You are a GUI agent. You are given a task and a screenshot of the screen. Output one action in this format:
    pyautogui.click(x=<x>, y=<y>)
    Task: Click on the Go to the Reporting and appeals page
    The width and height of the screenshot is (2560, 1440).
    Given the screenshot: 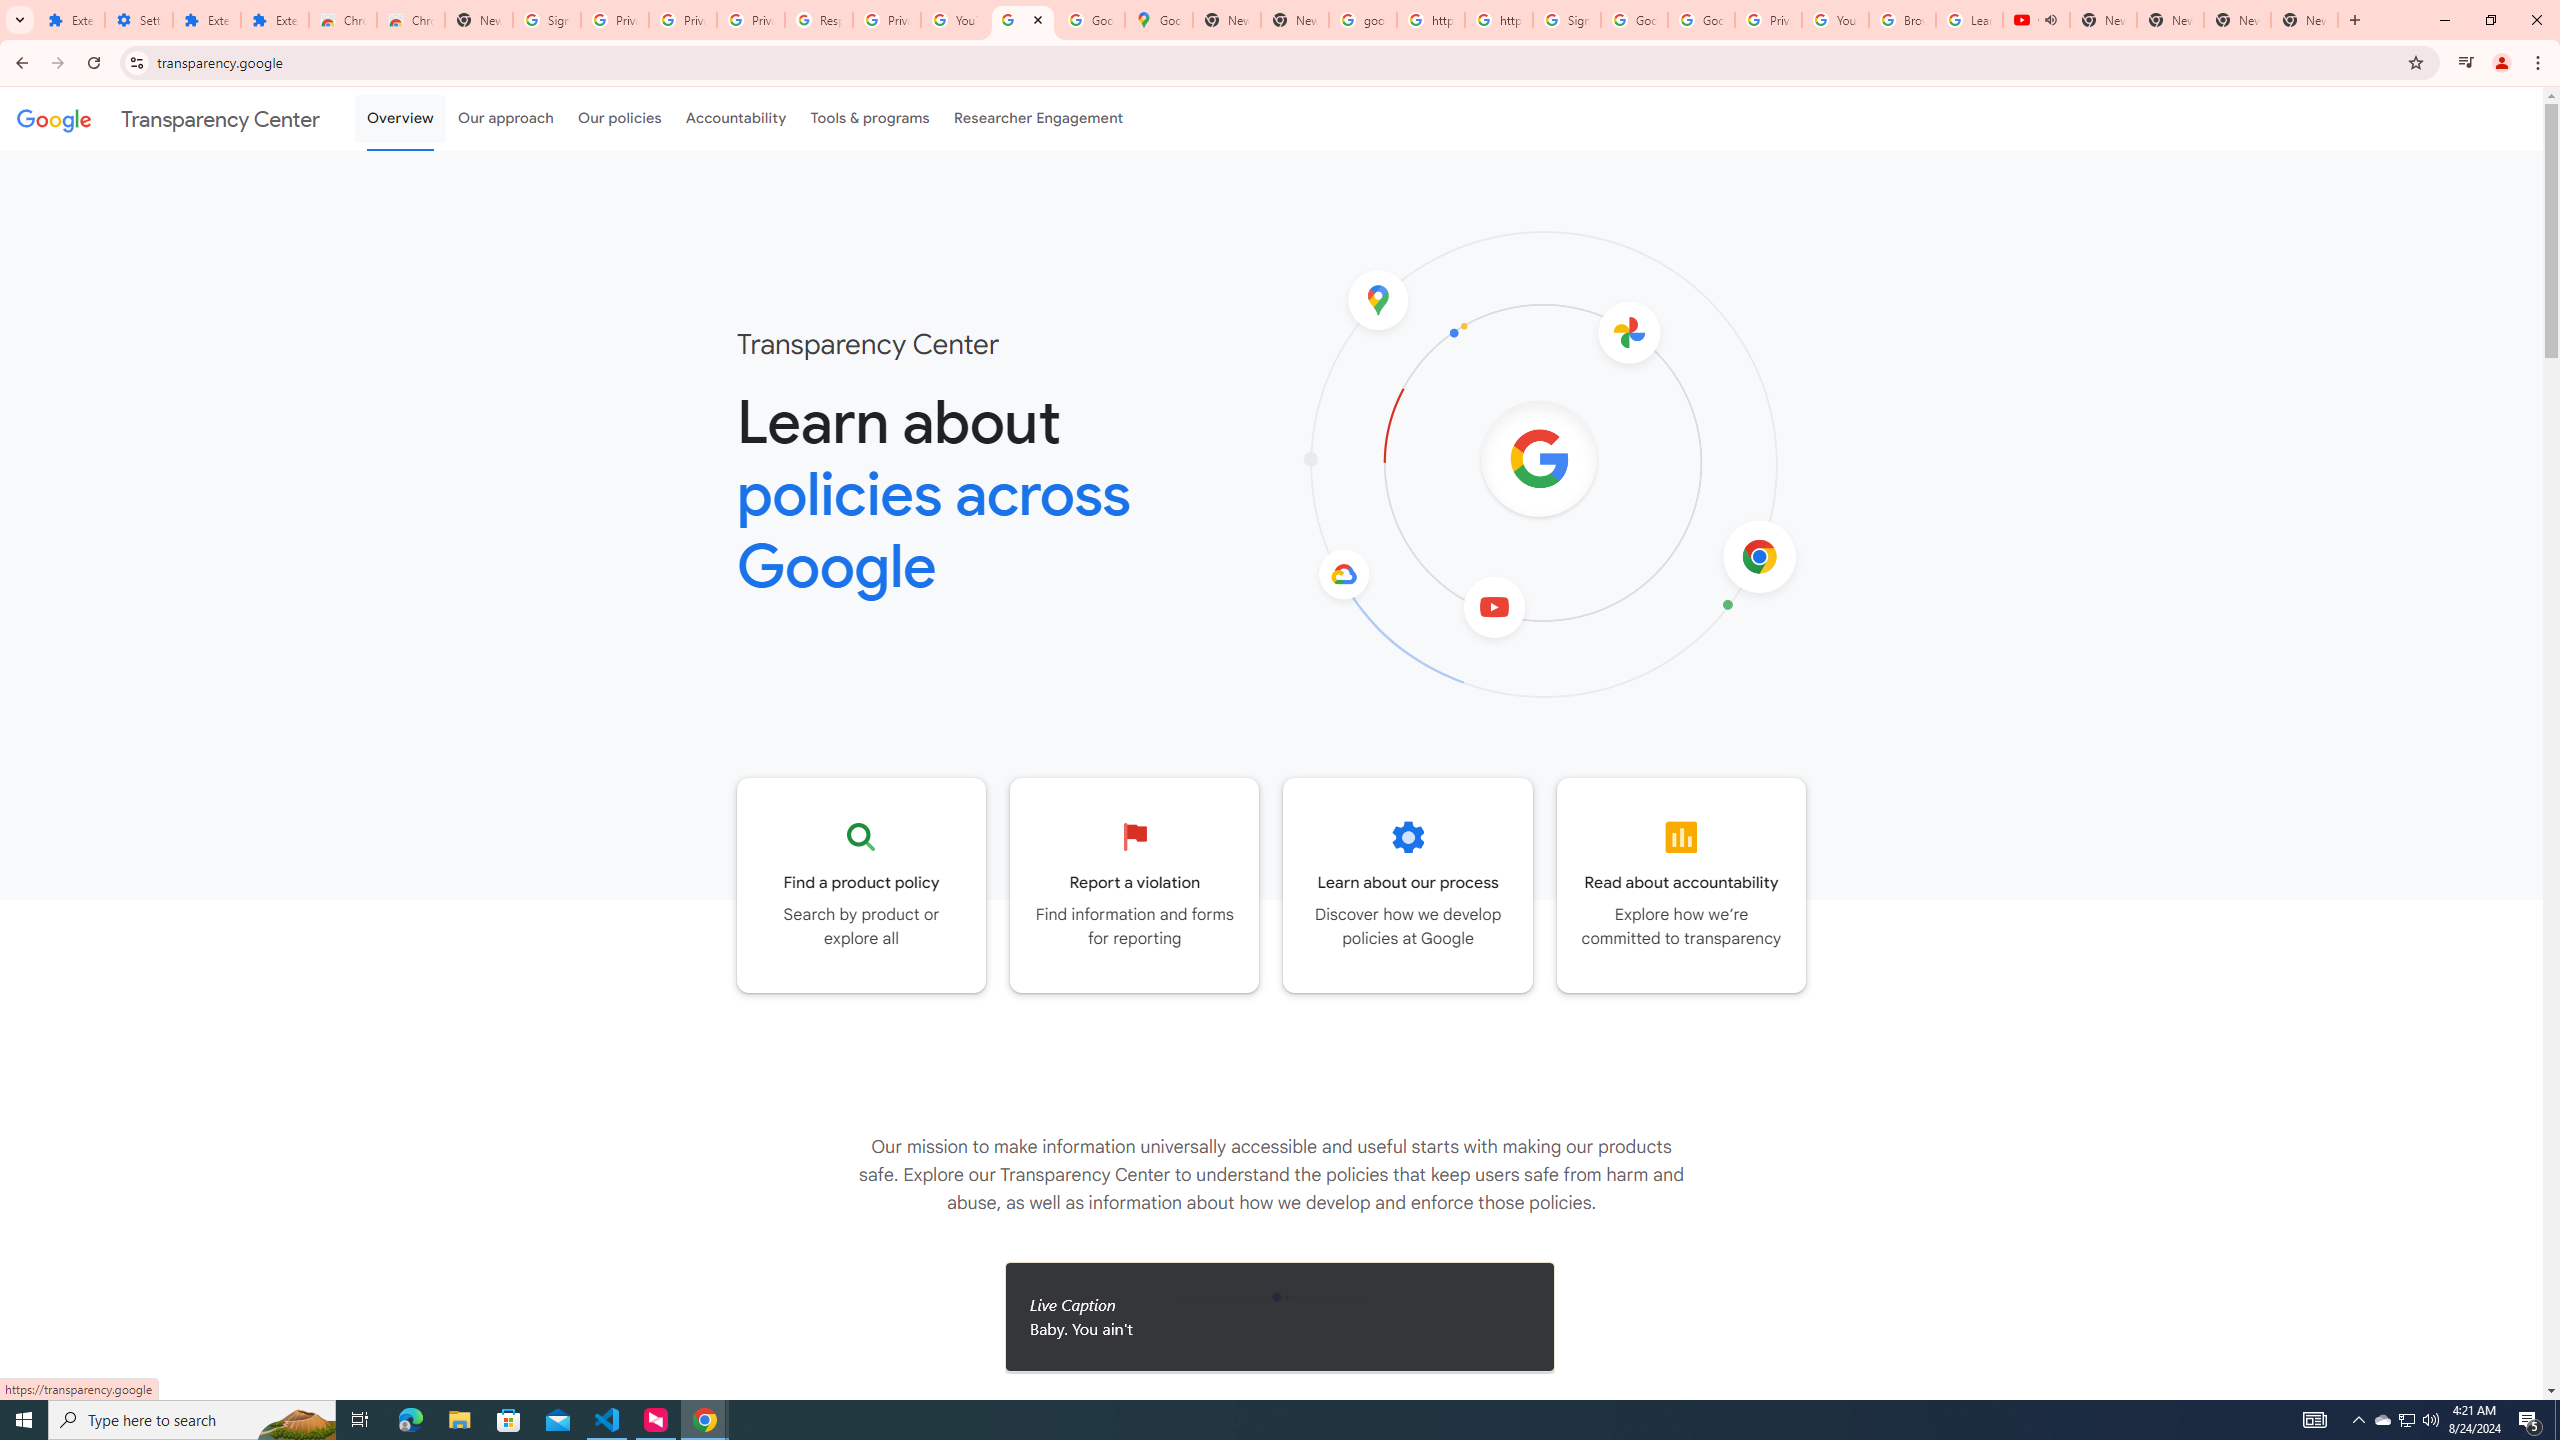 What is the action you would take?
    pyautogui.click(x=1135, y=885)
    